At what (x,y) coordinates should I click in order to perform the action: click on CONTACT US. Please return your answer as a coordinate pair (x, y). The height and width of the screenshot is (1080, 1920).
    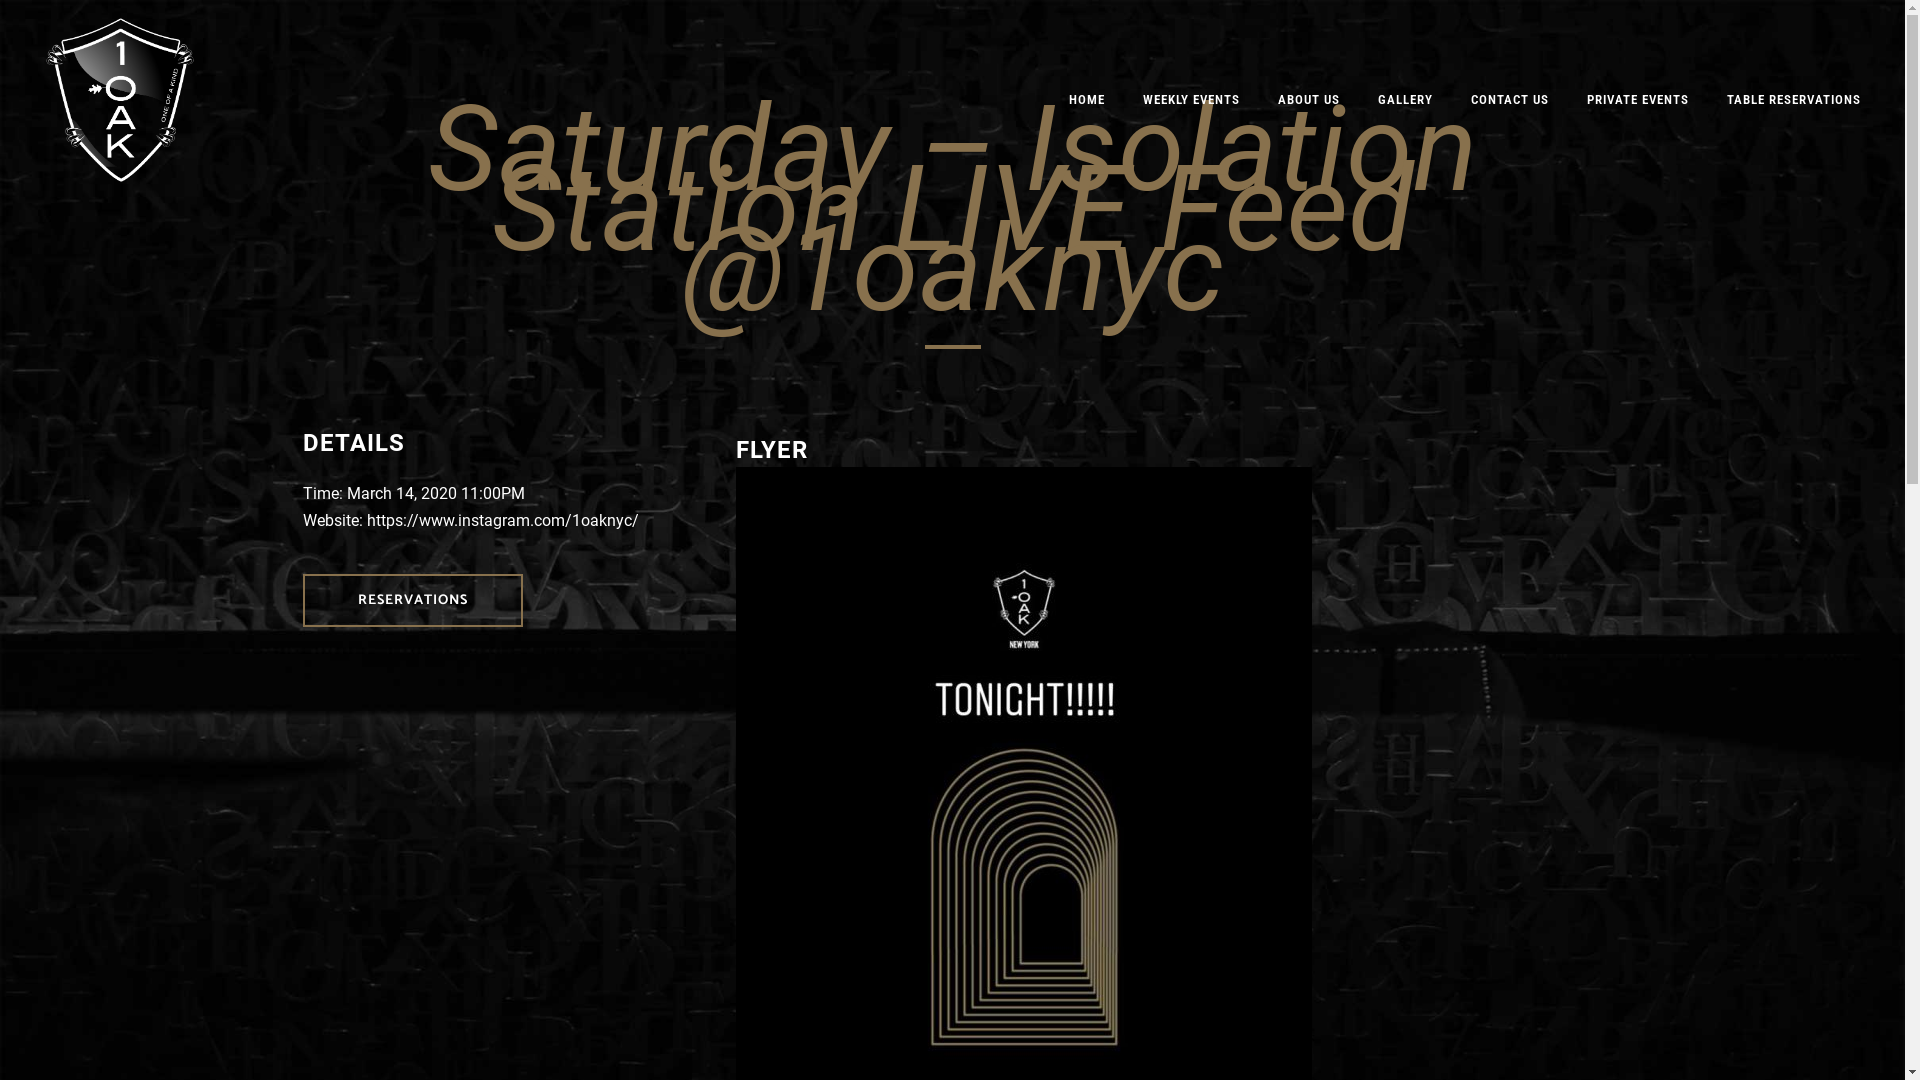
    Looking at the image, I should click on (1510, 100).